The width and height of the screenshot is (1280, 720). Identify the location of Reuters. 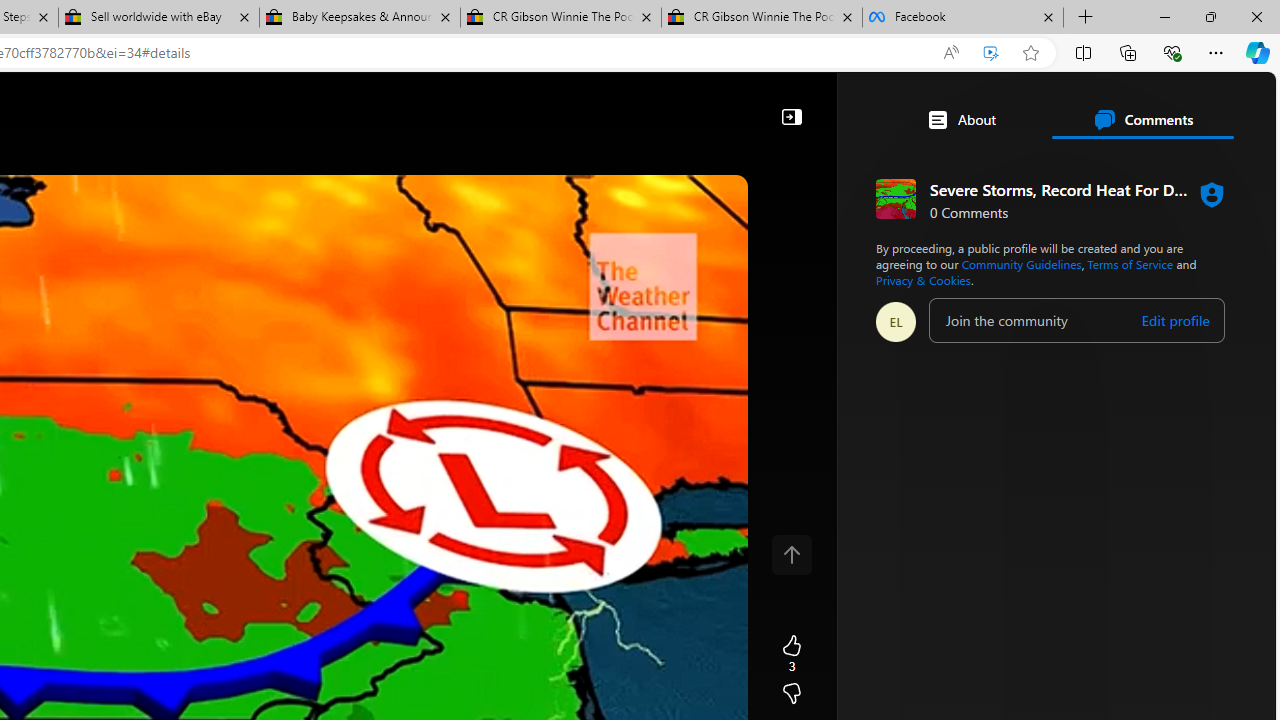
(778, 645).